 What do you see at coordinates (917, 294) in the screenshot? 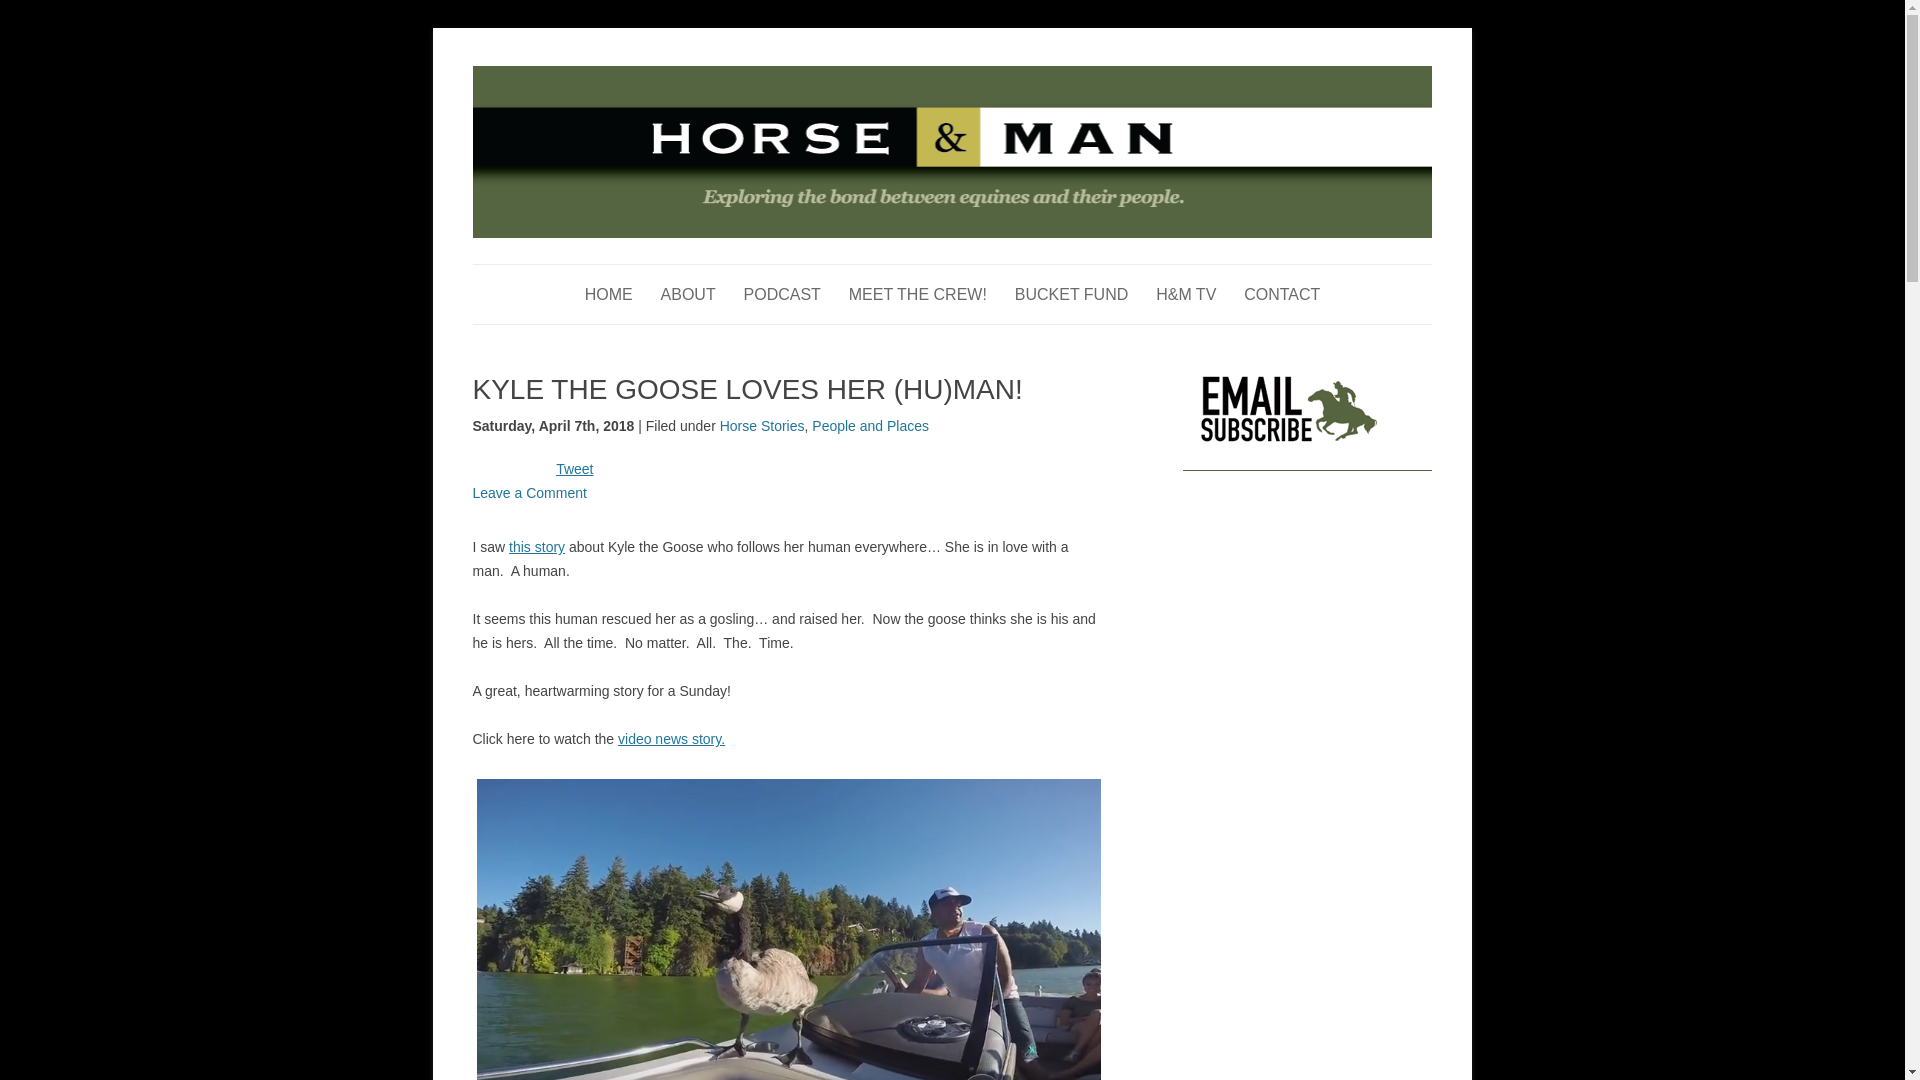
I see `Meet the Horse and Man Crew` at bounding box center [917, 294].